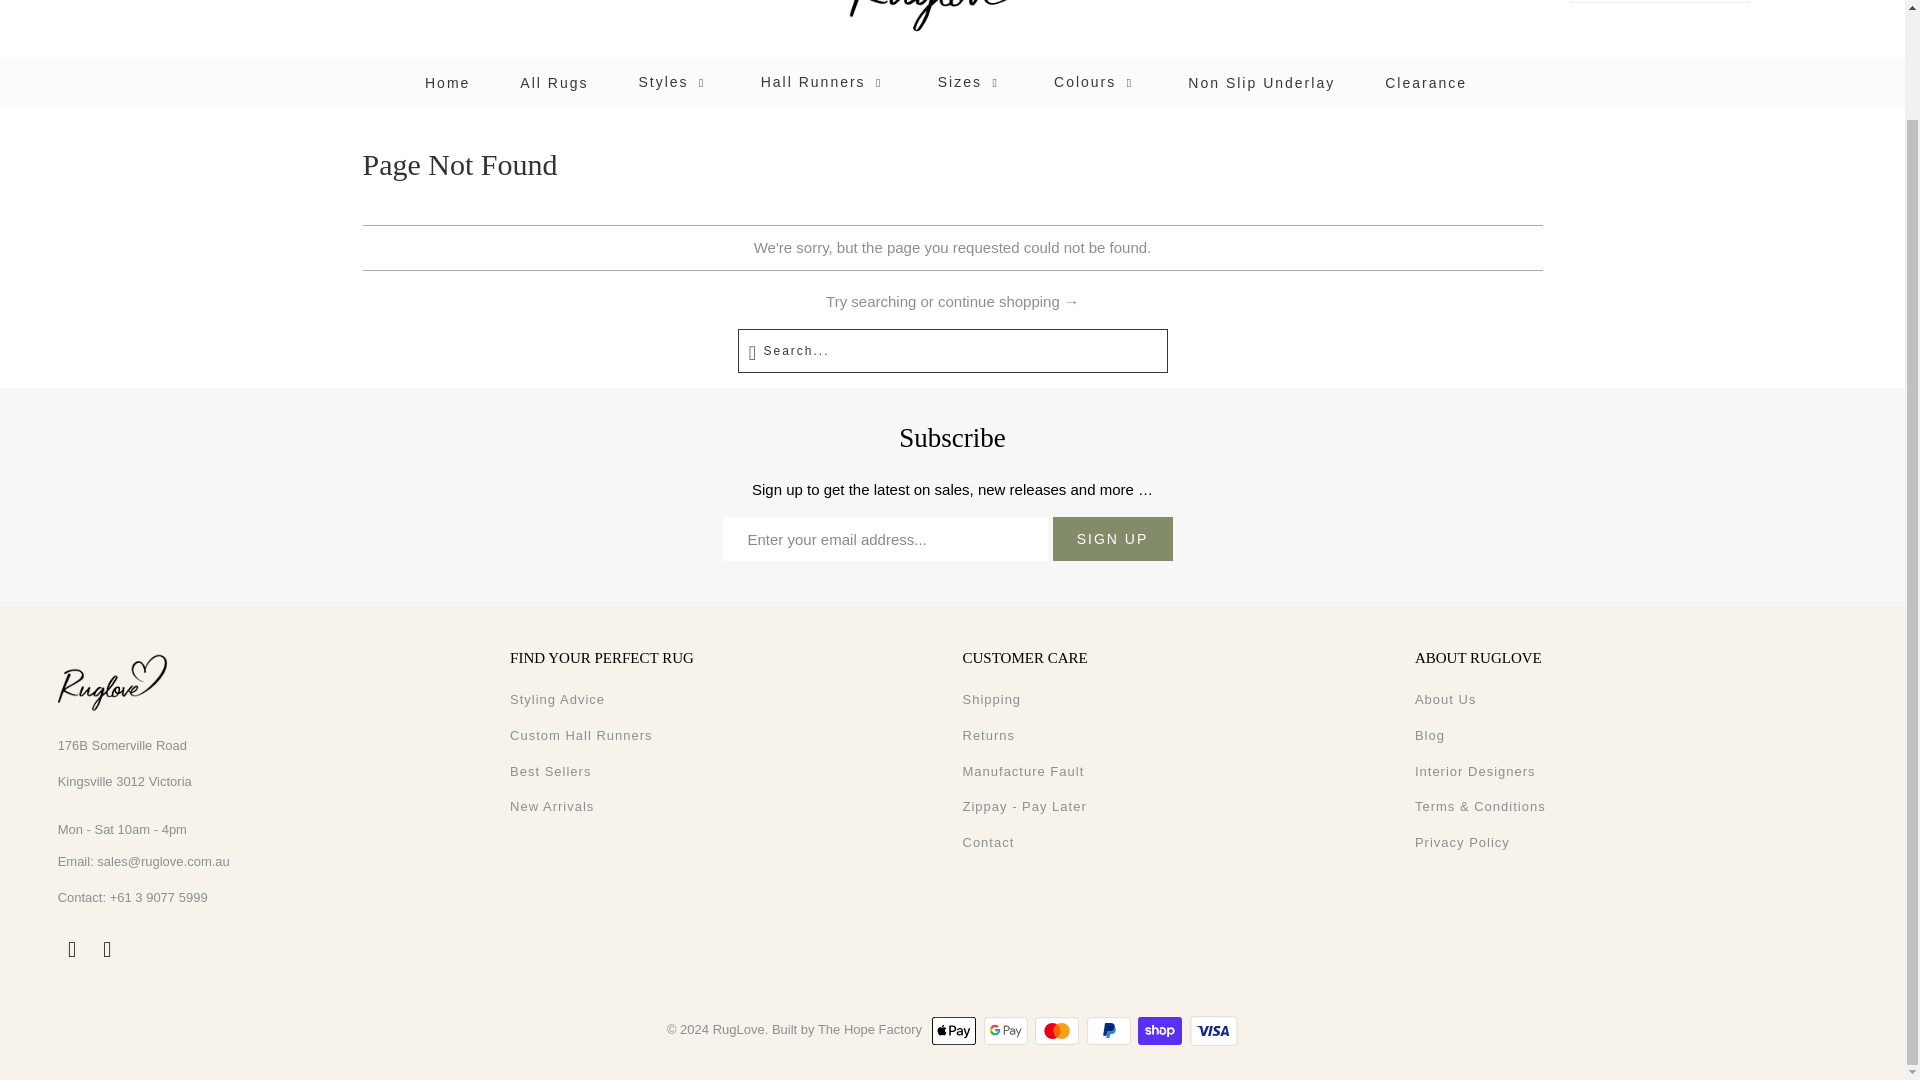 Image resolution: width=1920 pixels, height=1080 pixels. What do you see at coordinates (1162, 1031) in the screenshot?
I see `Shop Pay` at bounding box center [1162, 1031].